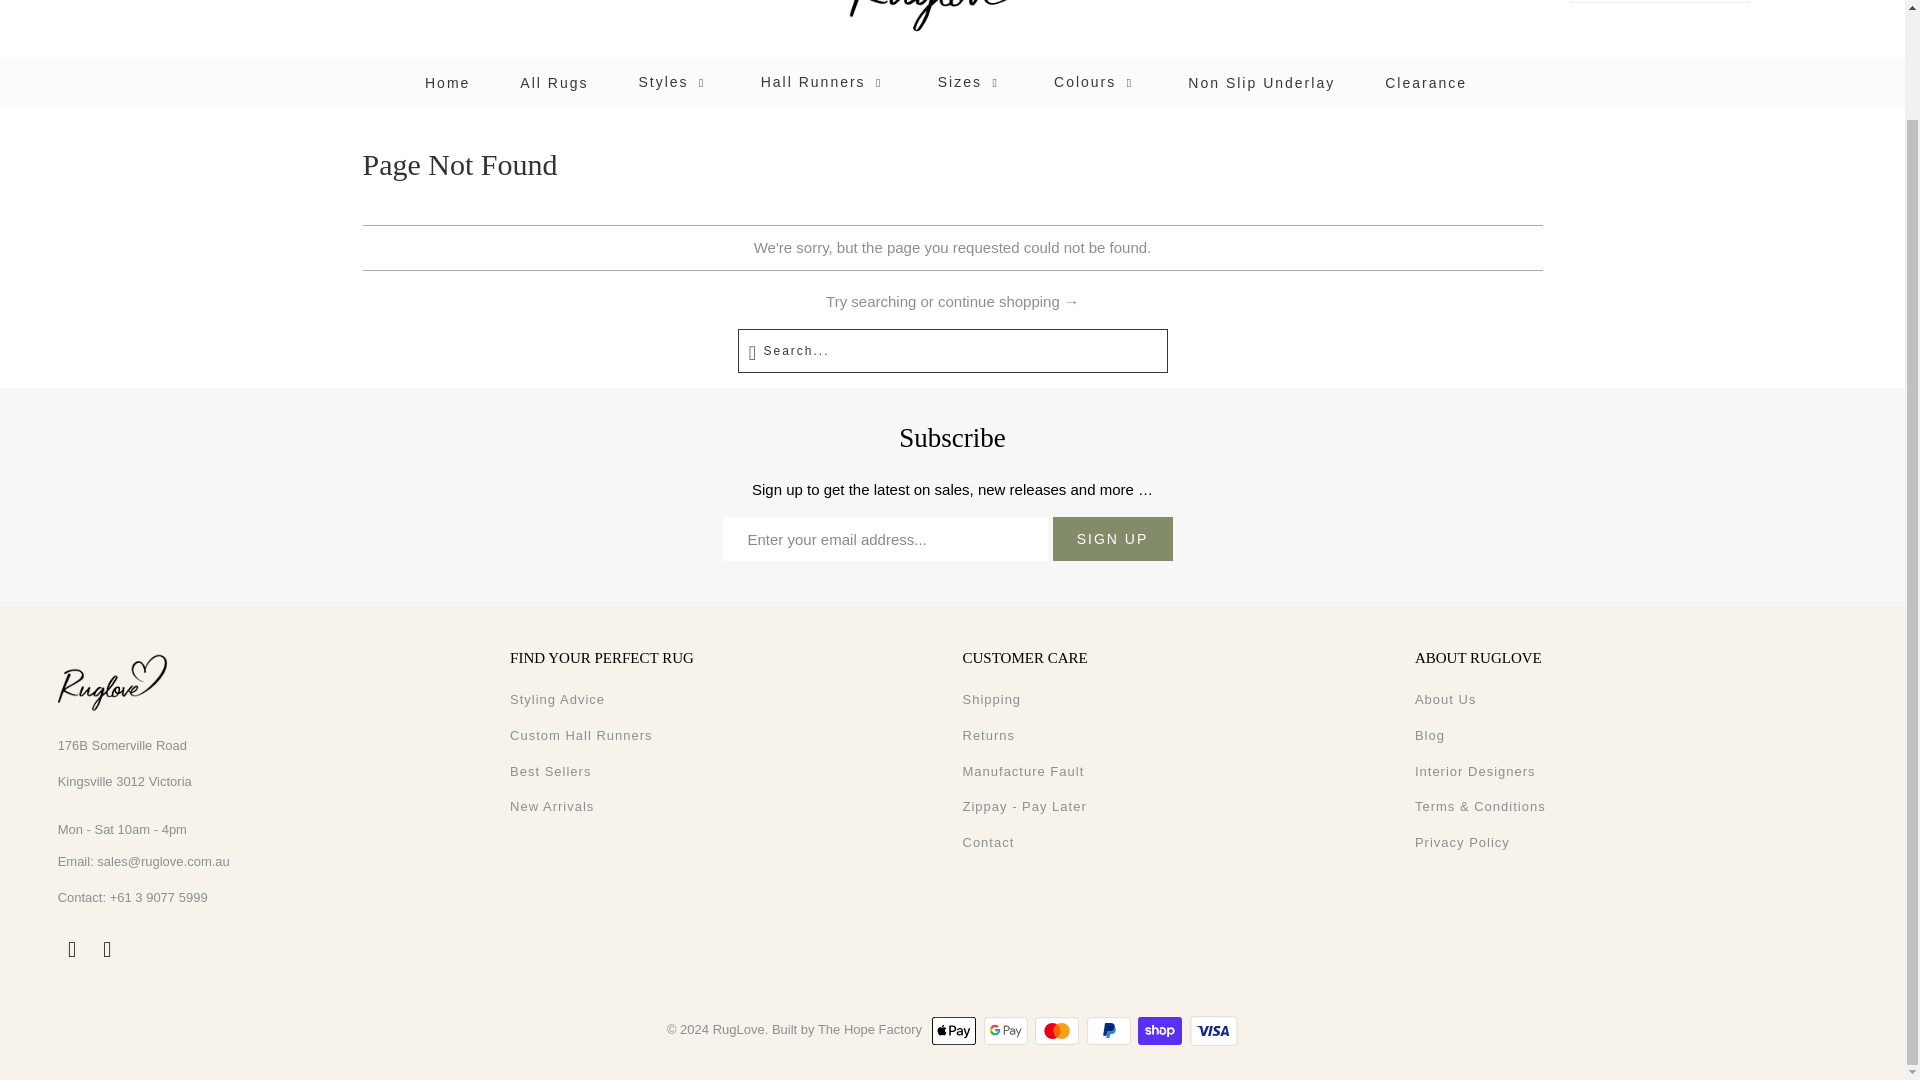 Image resolution: width=1920 pixels, height=1080 pixels. What do you see at coordinates (1162, 1031) in the screenshot?
I see `Shop Pay` at bounding box center [1162, 1031].